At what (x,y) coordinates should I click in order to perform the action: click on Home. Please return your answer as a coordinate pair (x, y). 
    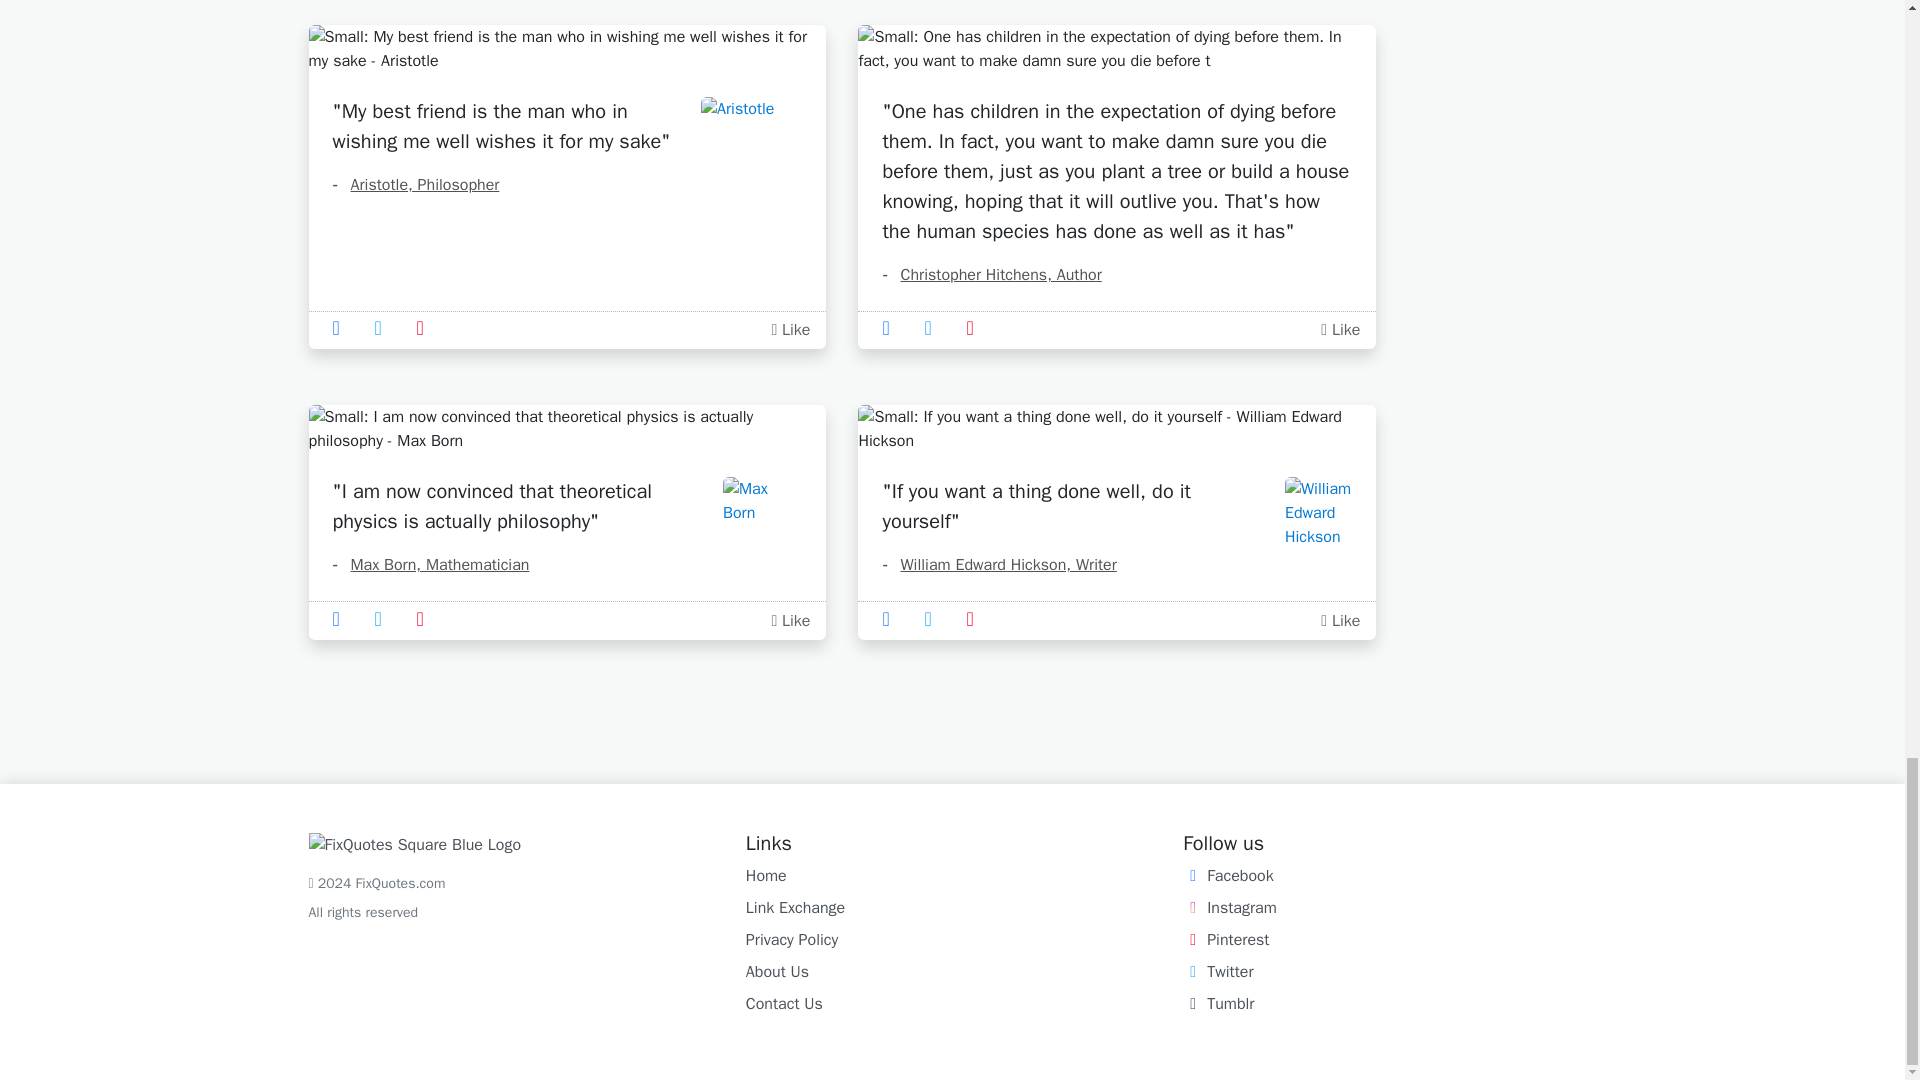
    Looking at the image, I should click on (766, 876).